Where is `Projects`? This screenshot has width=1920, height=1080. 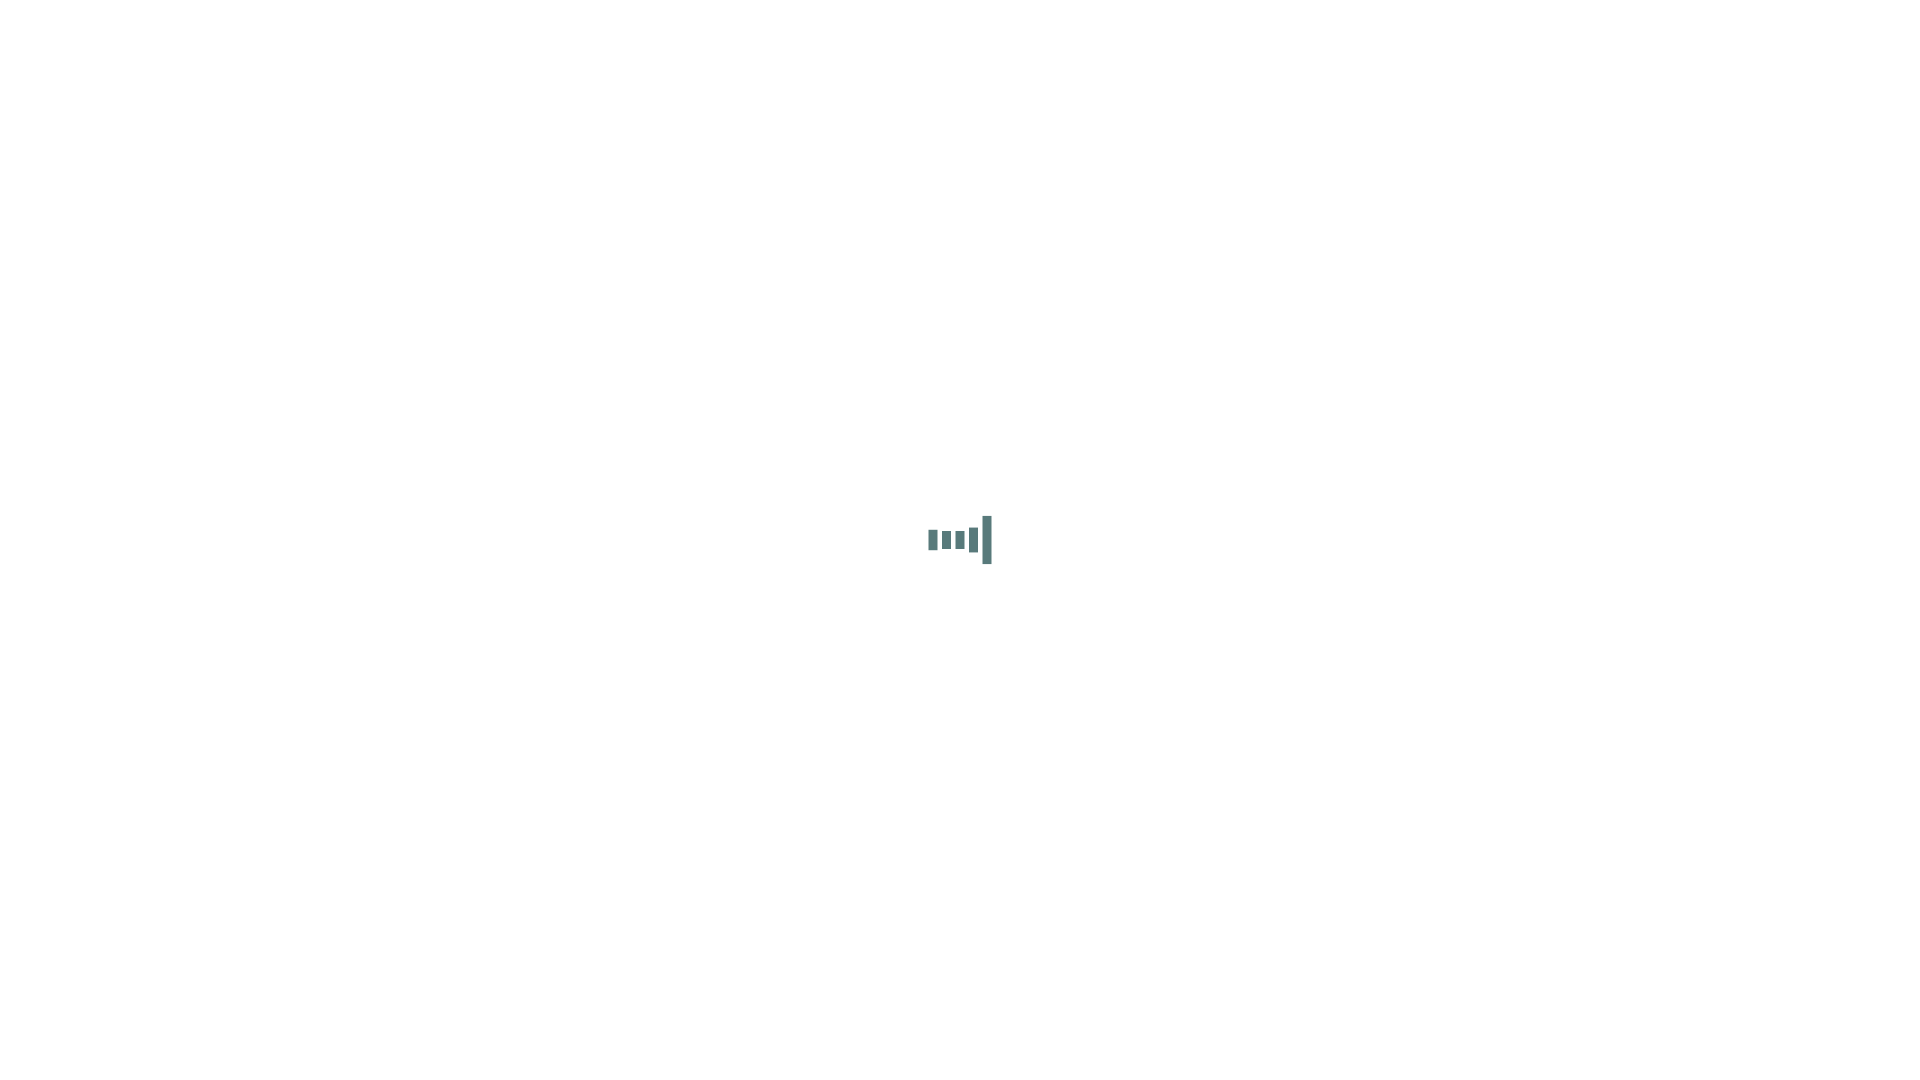 Projects is located at coordinates (1485, 20).